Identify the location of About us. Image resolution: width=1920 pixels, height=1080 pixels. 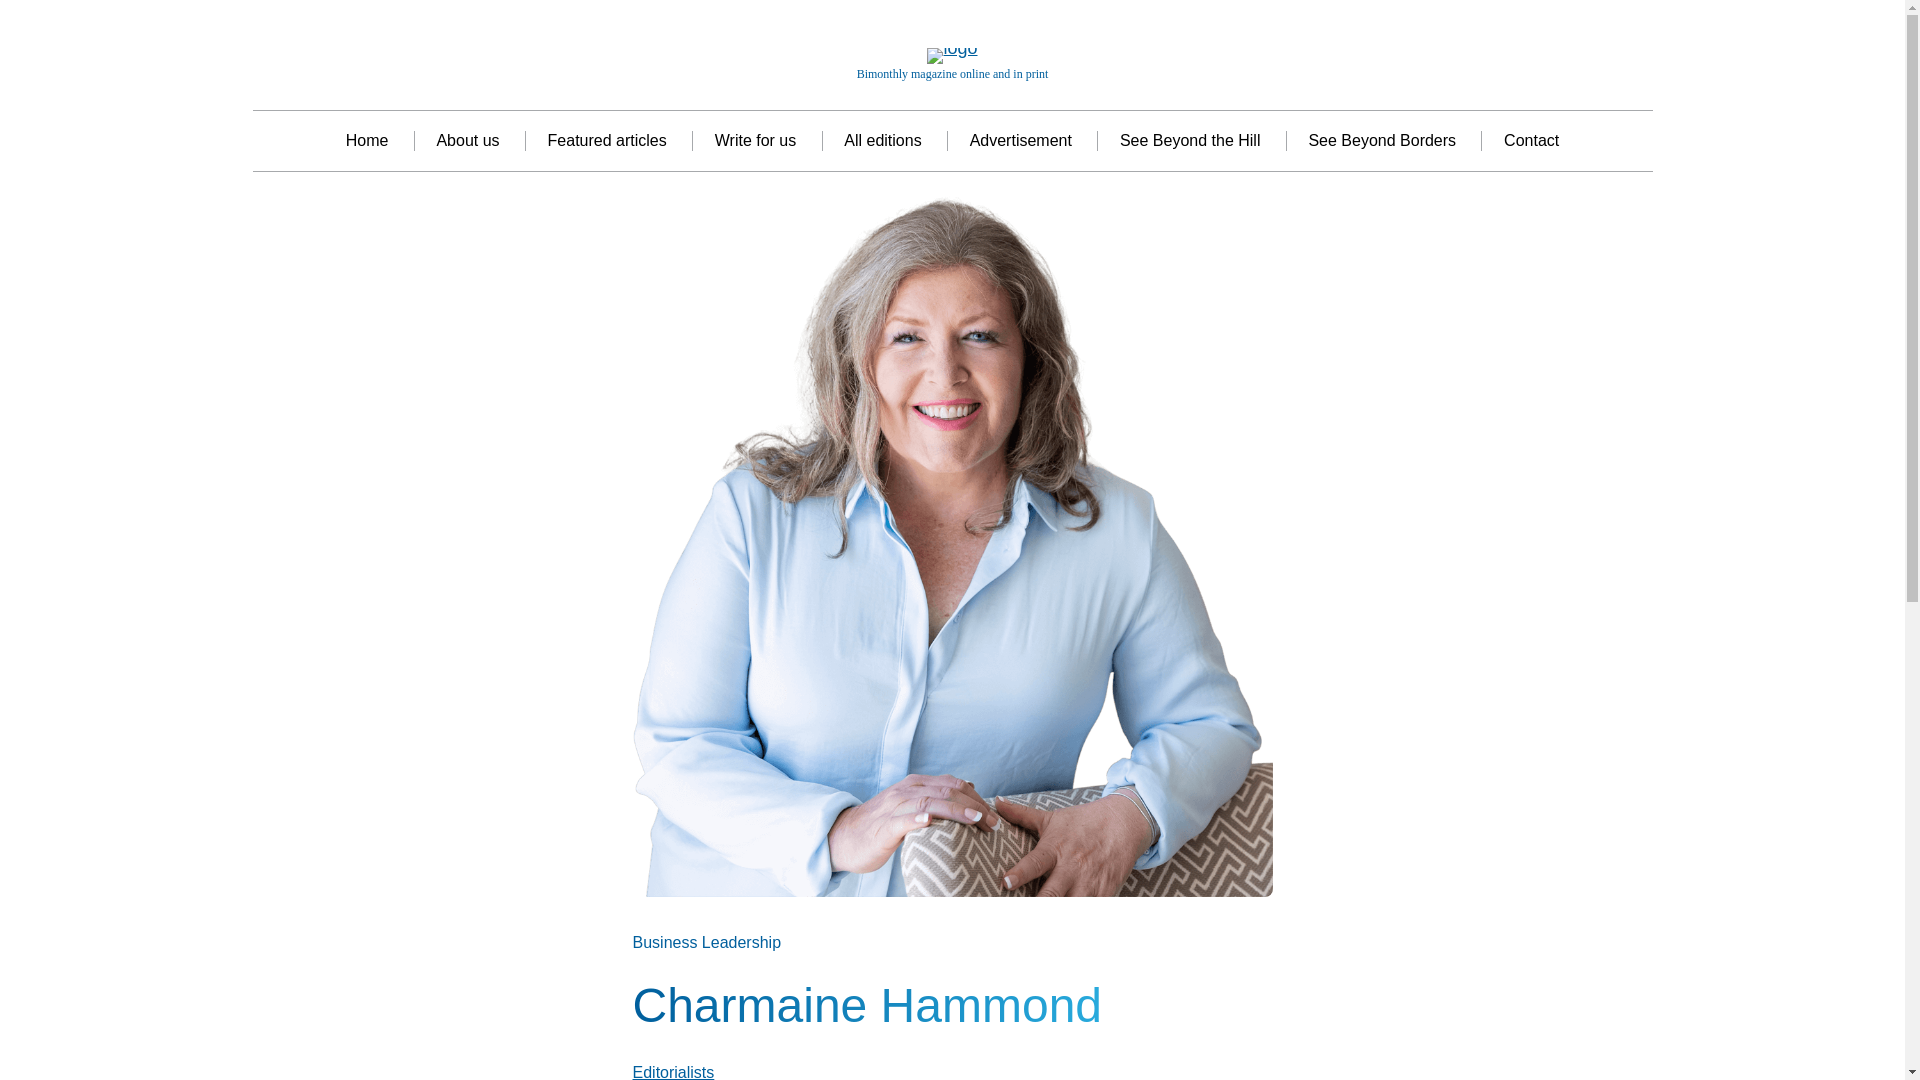
(467, 141).